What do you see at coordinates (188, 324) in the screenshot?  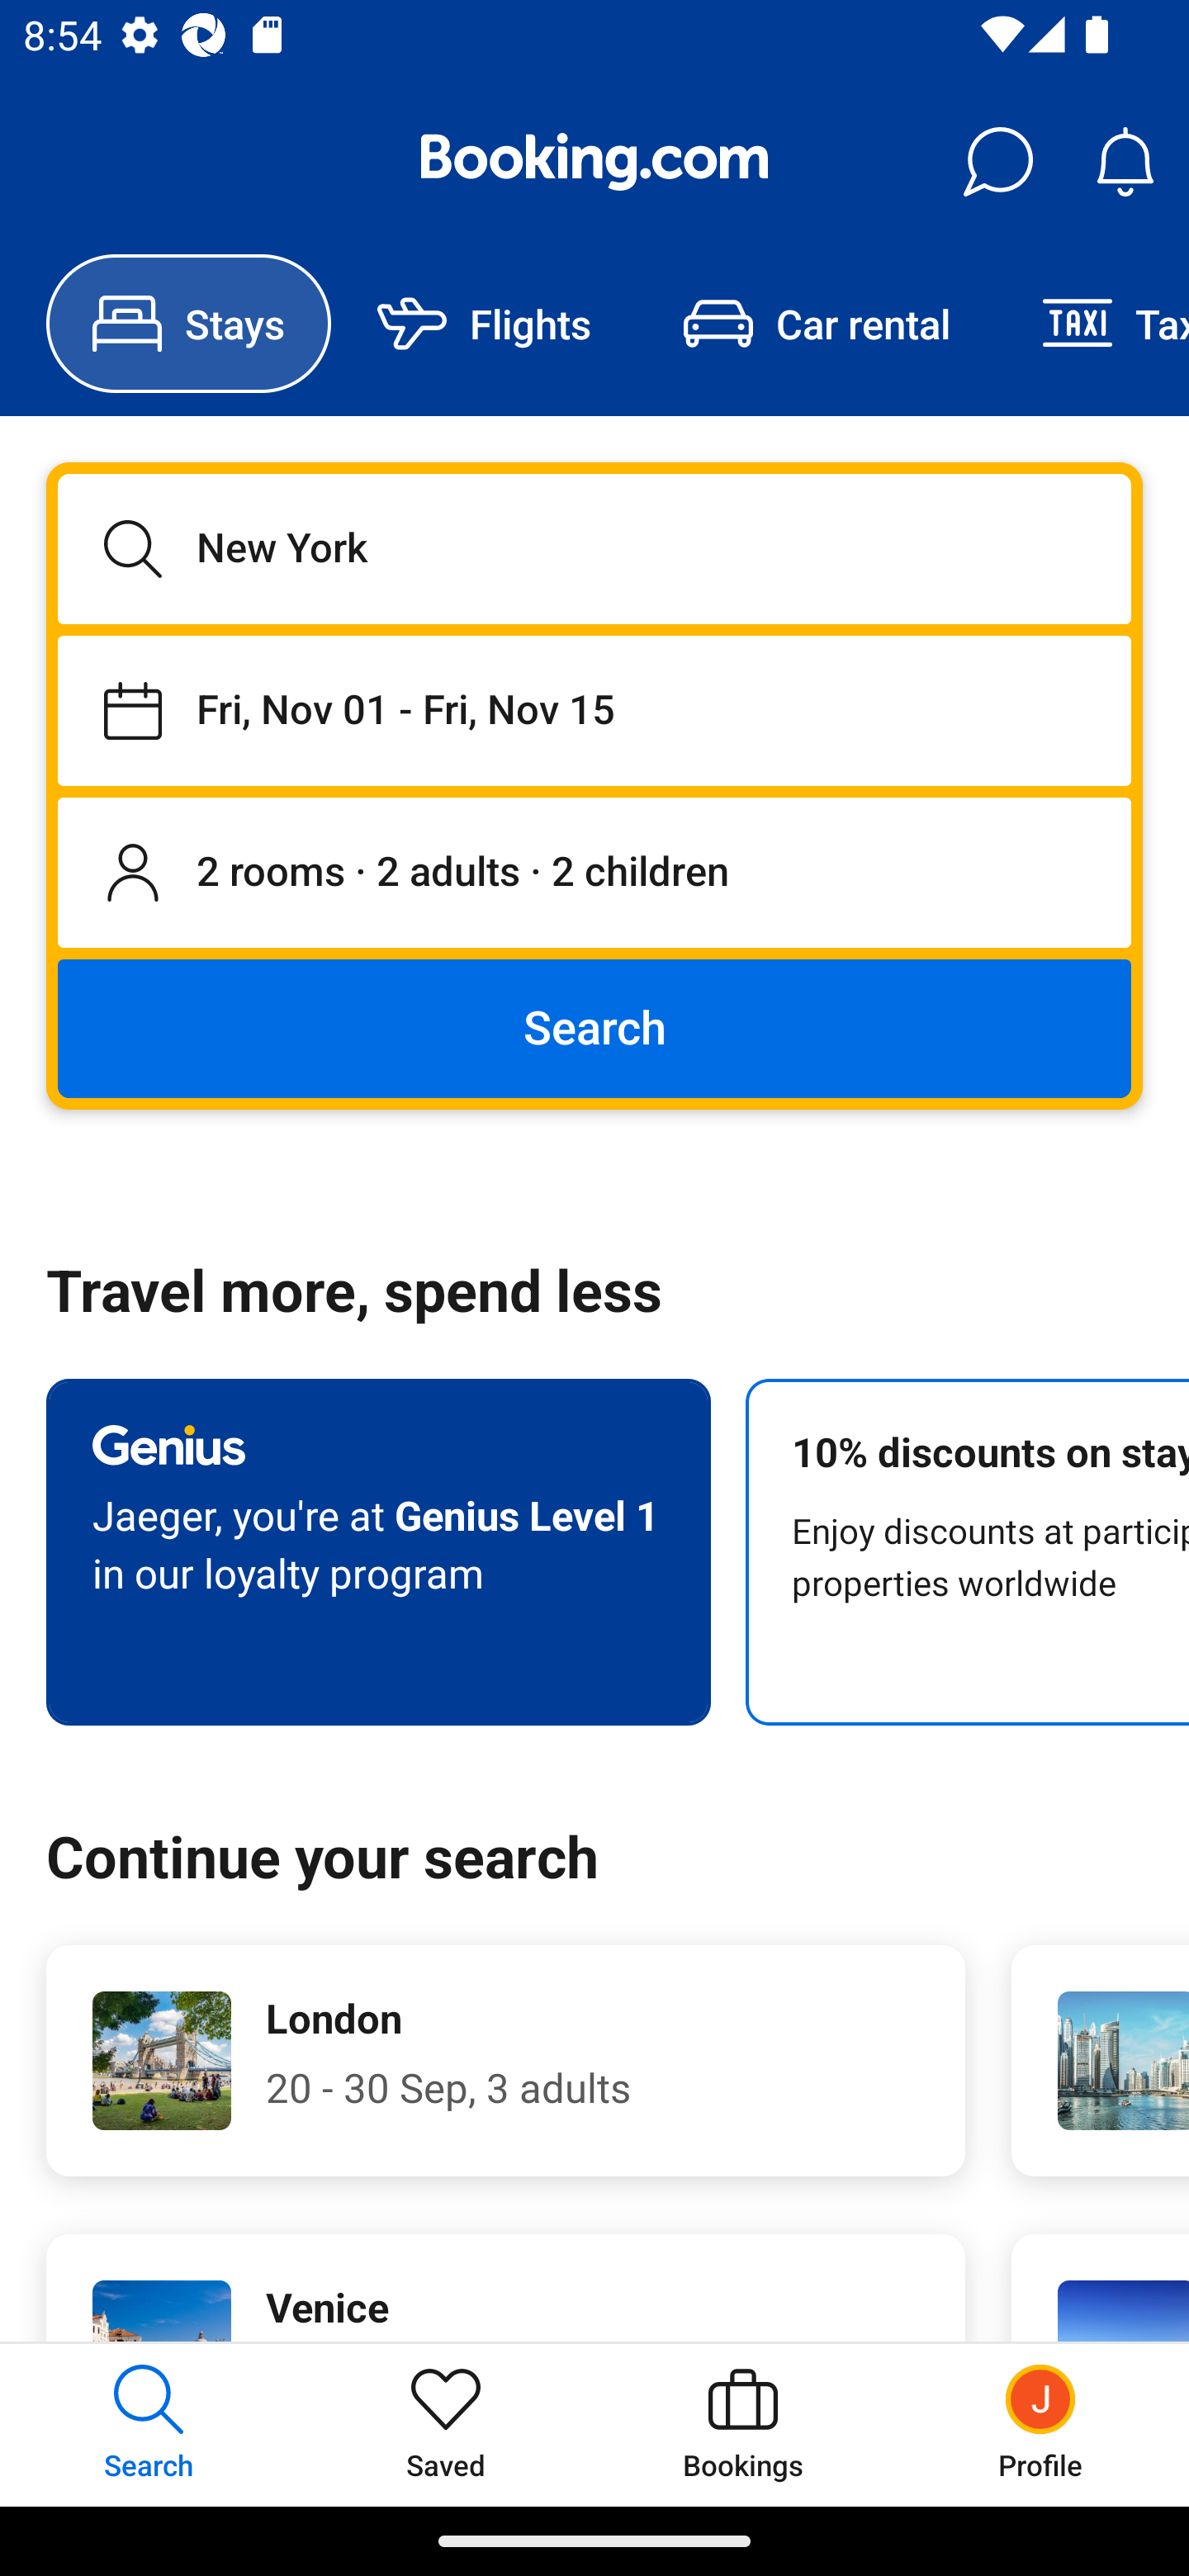 I see `Stays` at bounding box center [188, 324].